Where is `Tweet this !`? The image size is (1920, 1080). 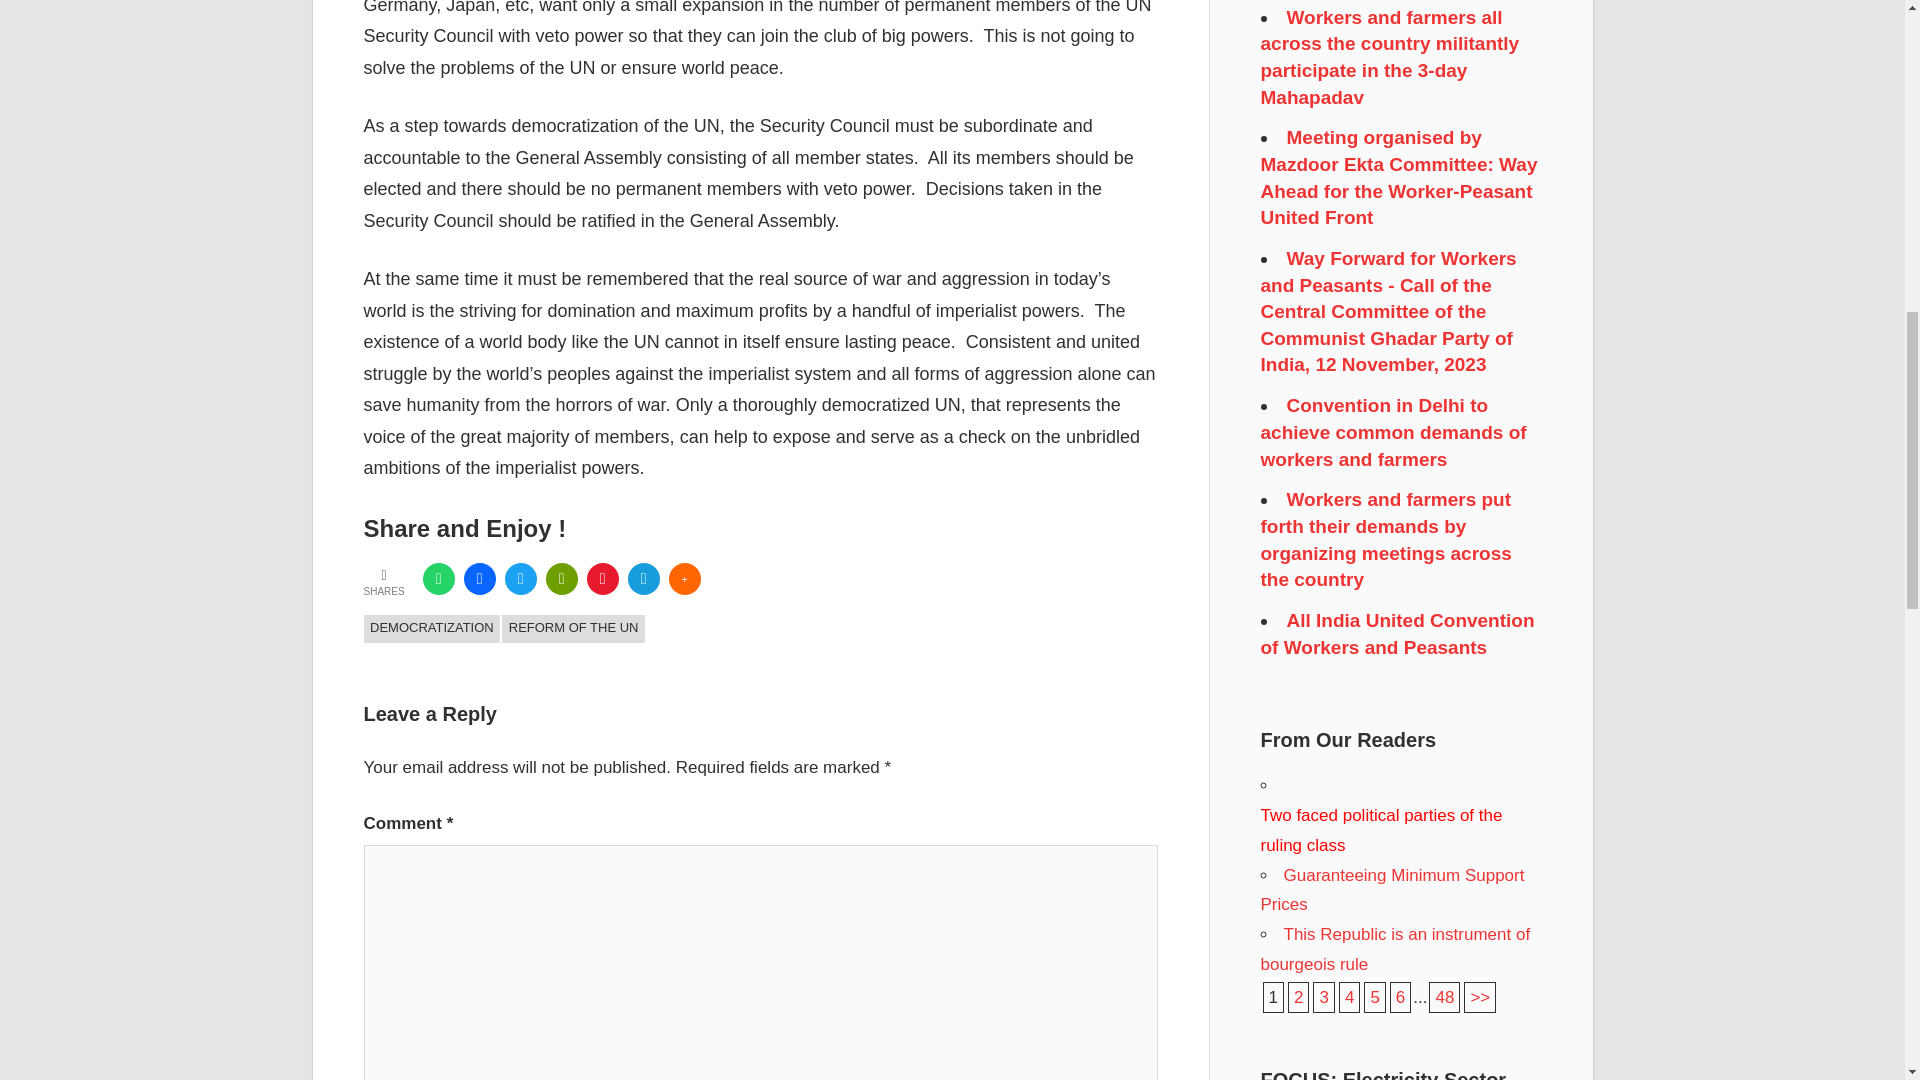 Tweet this ! is located at coordinates (520, 578).